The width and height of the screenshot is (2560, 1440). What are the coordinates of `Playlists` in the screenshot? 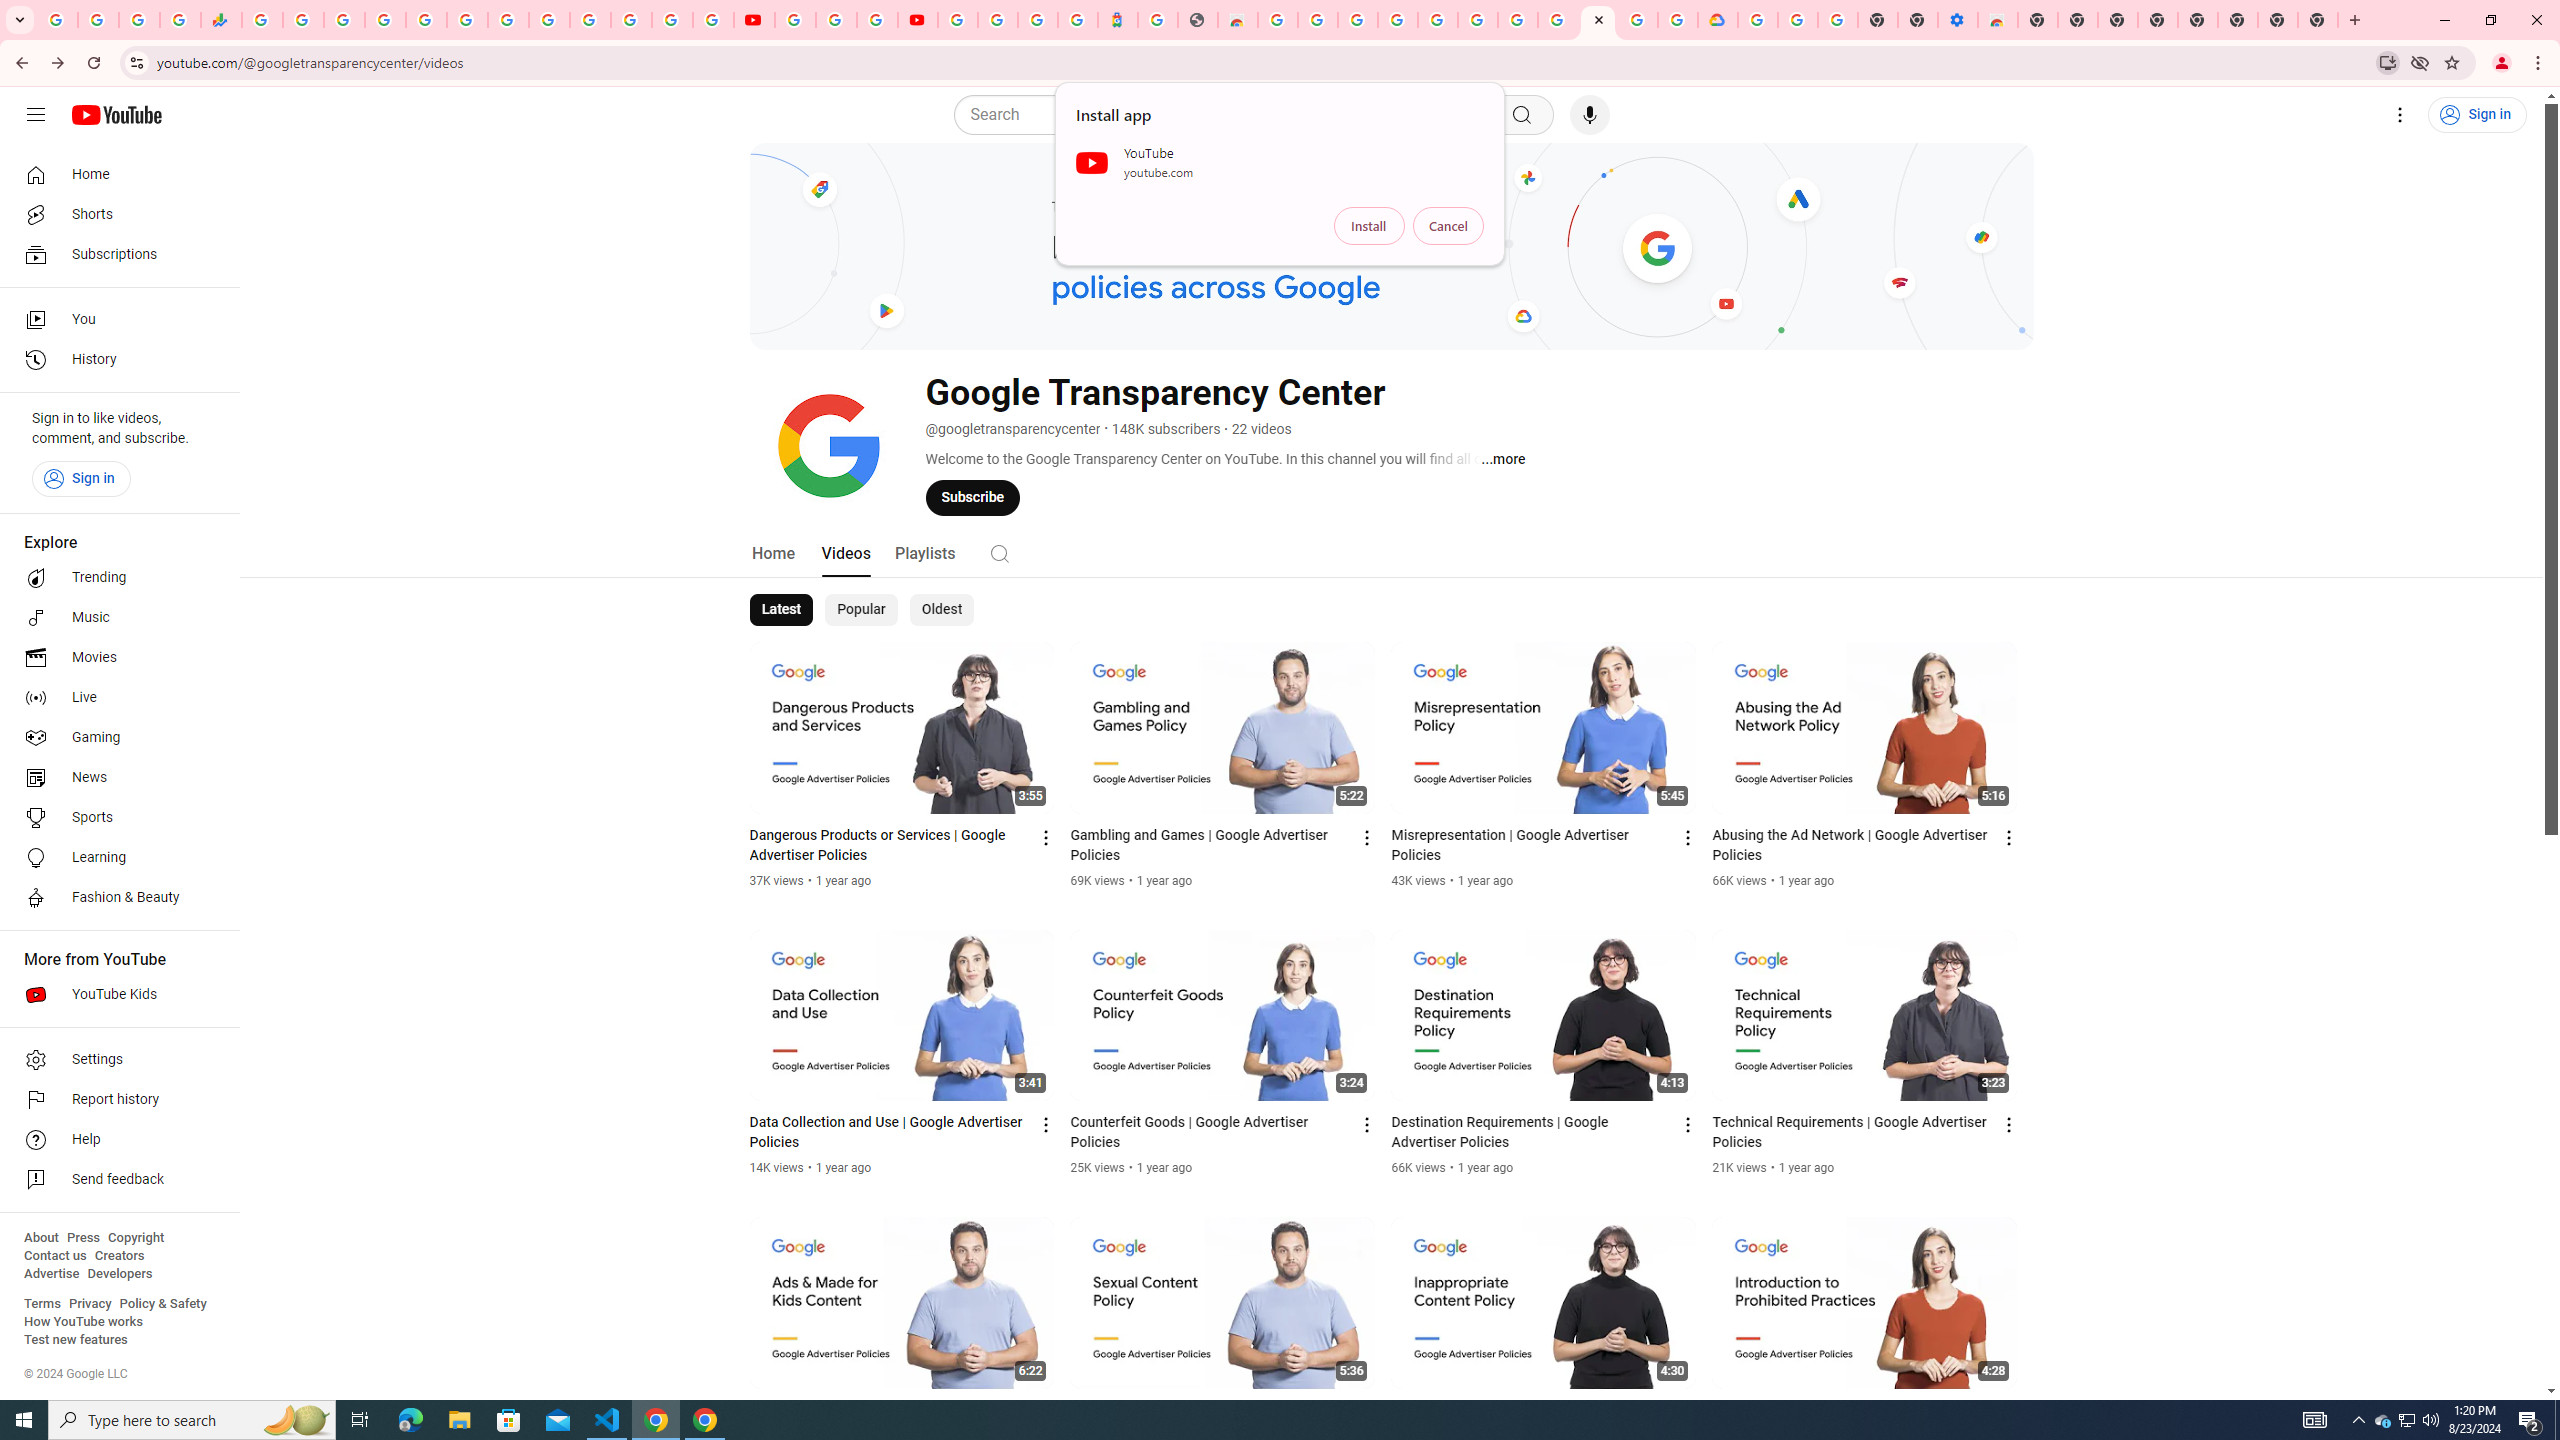 It's located at (924, 552).